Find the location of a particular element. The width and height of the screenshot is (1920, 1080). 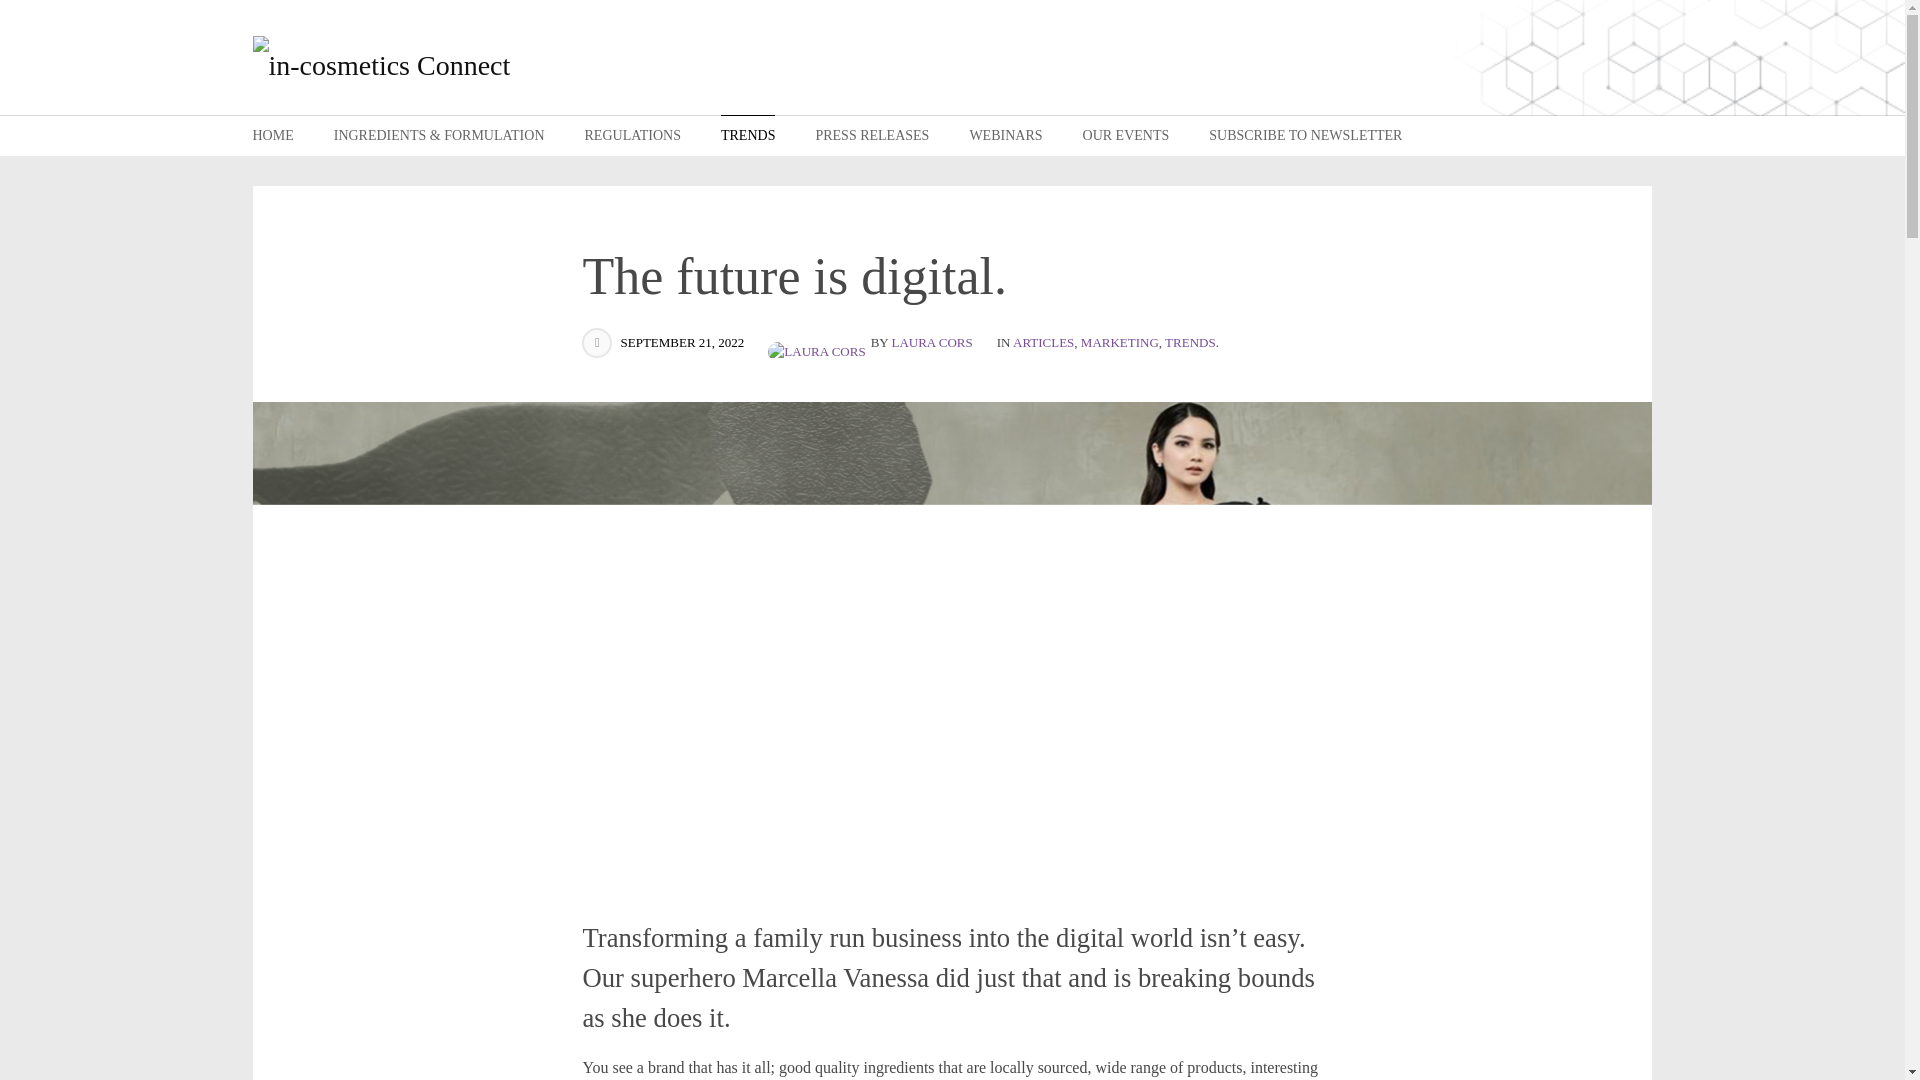

TRENDS is located at coordinates (748, 134).